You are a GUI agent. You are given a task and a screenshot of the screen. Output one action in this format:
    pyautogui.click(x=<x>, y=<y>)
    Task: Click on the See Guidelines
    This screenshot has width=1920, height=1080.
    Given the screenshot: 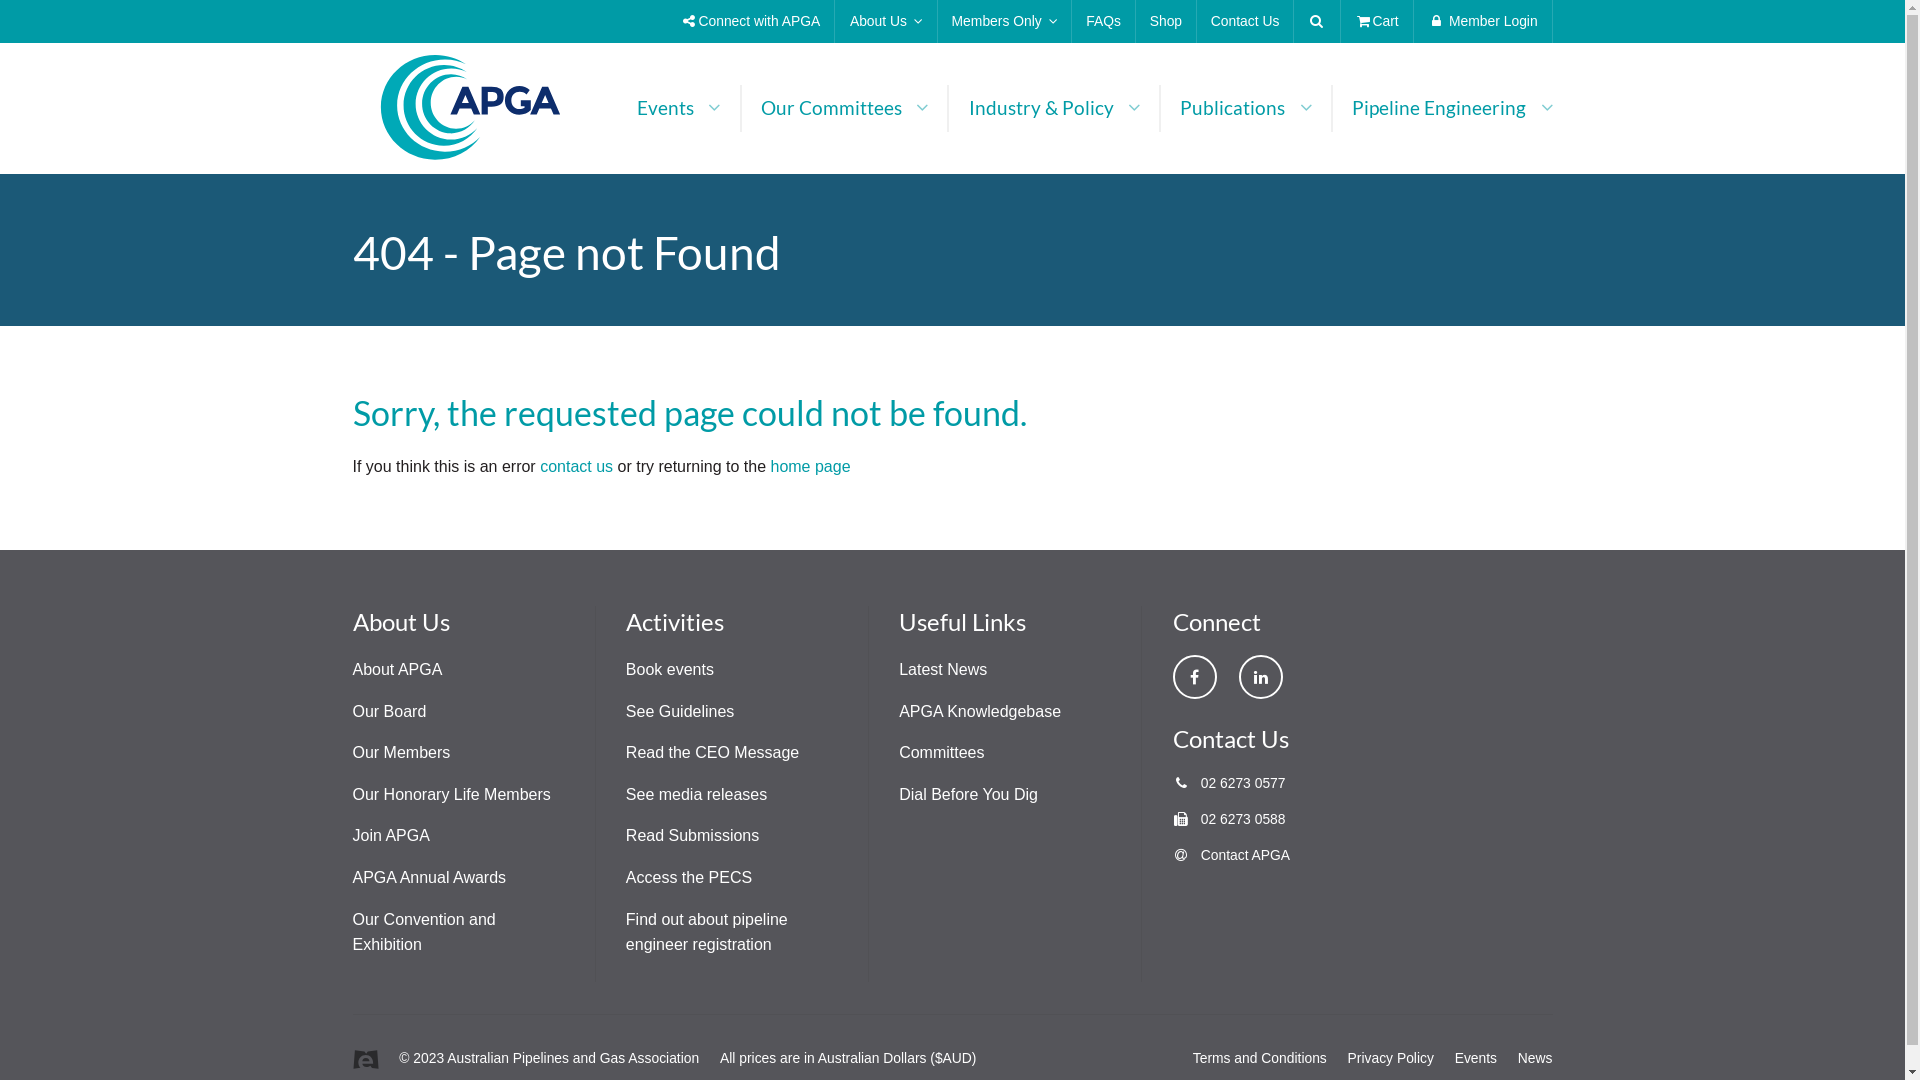 What is the action you would take?
    pyautogui.click(x=680, y=712)
    